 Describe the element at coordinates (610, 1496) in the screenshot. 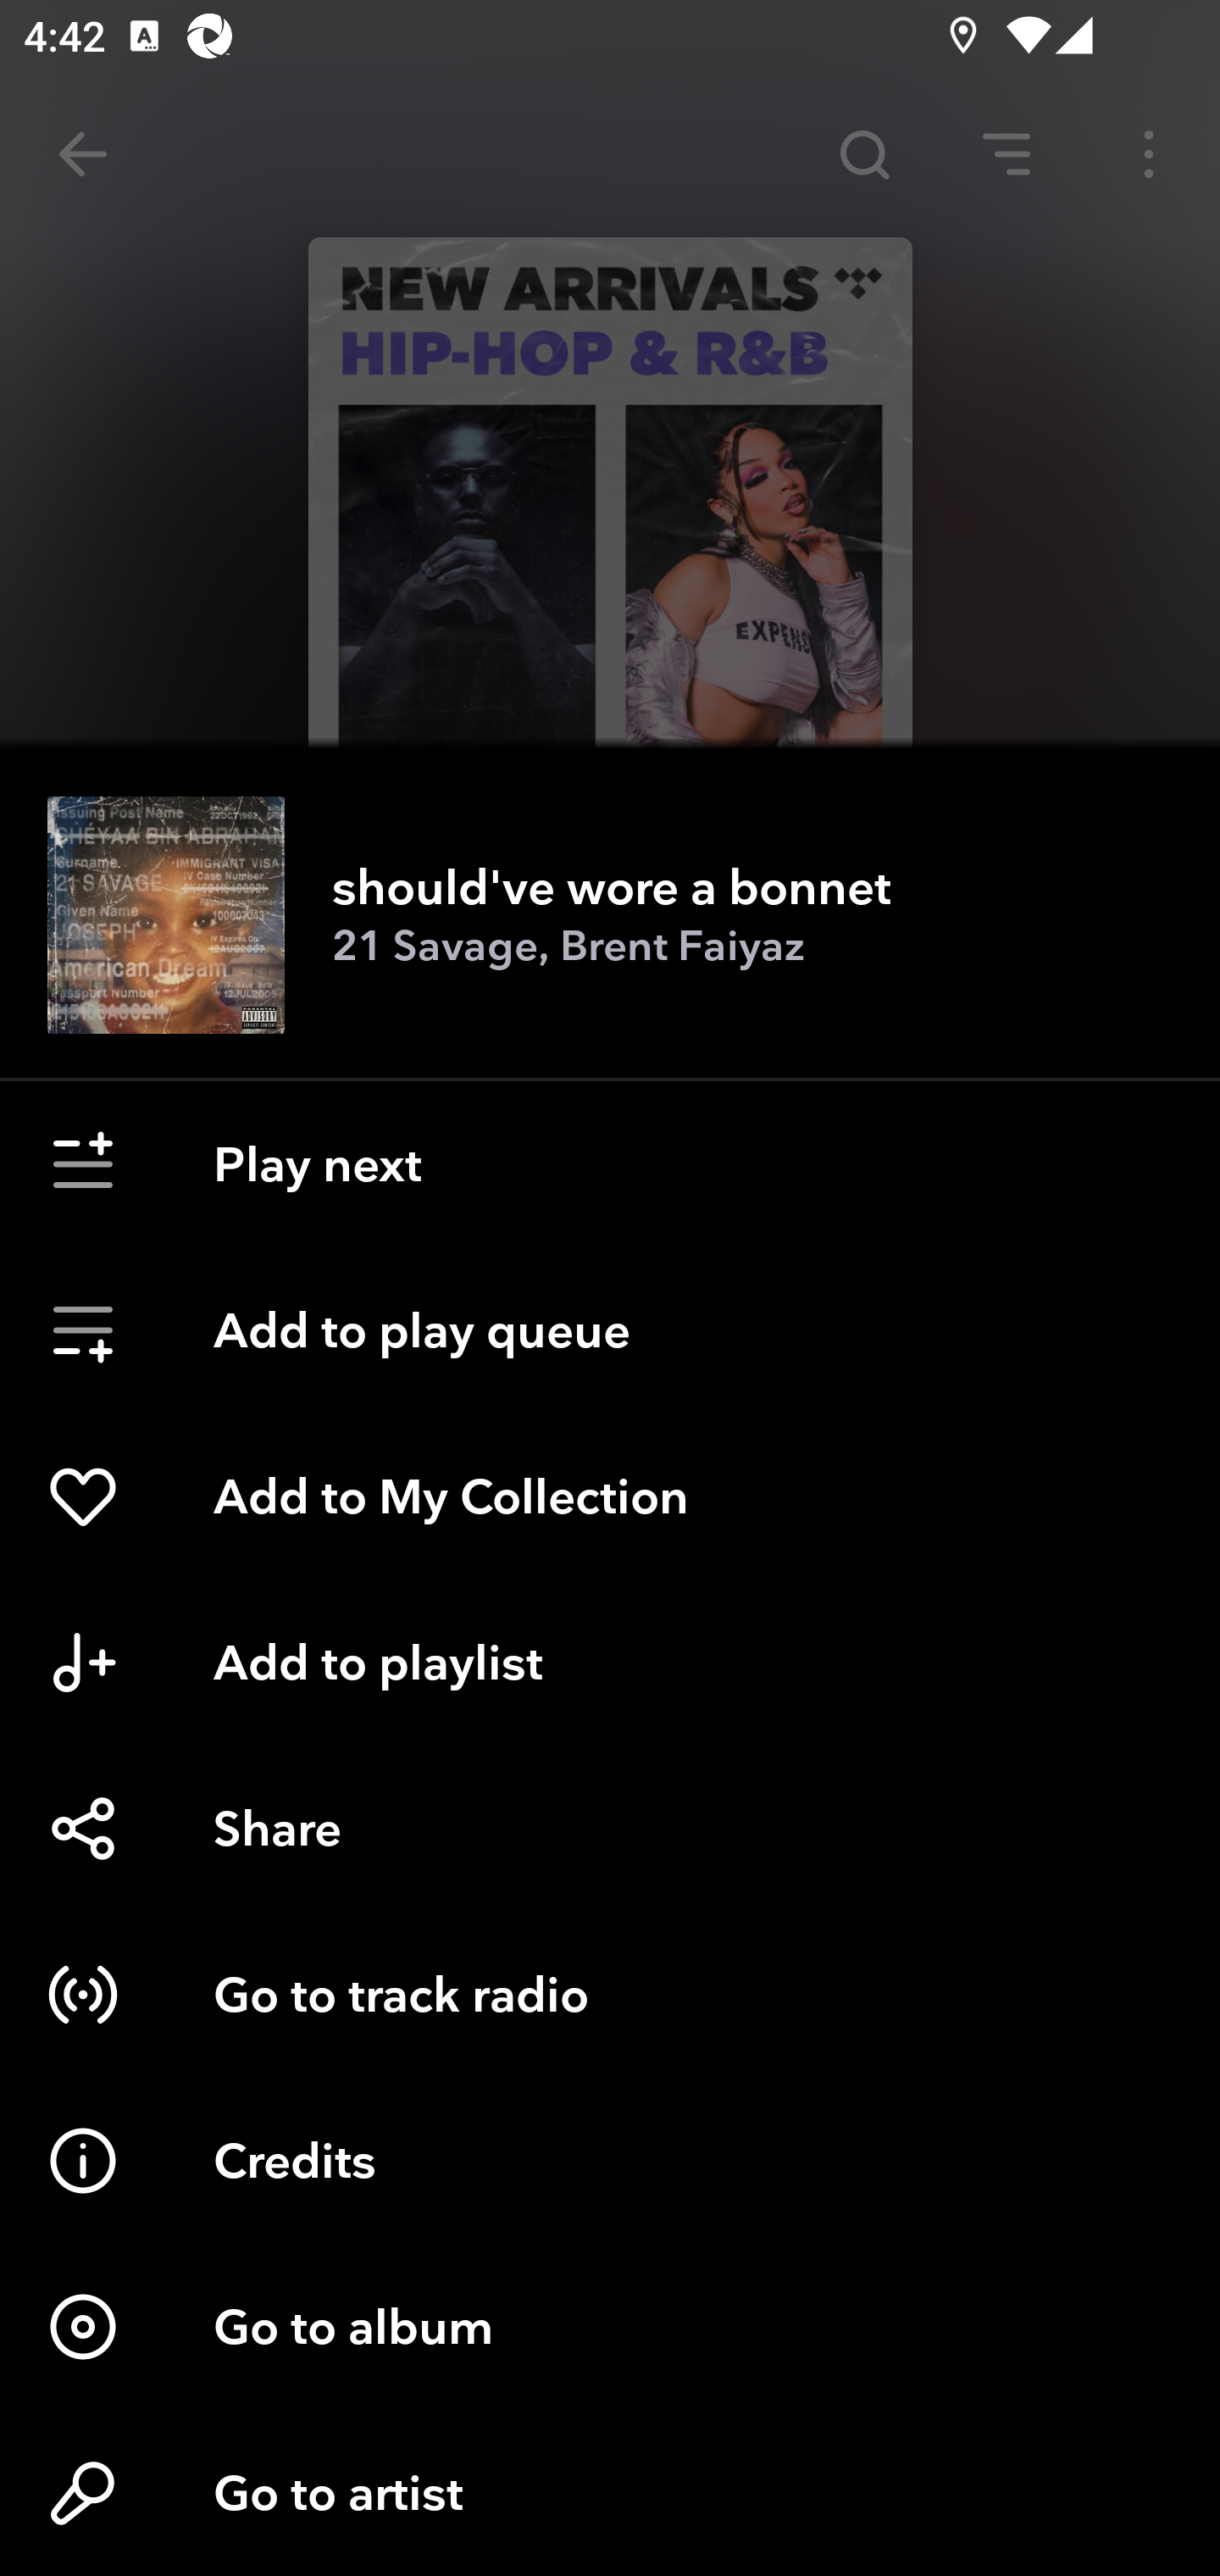

I see `Add to My Collection` at that location.